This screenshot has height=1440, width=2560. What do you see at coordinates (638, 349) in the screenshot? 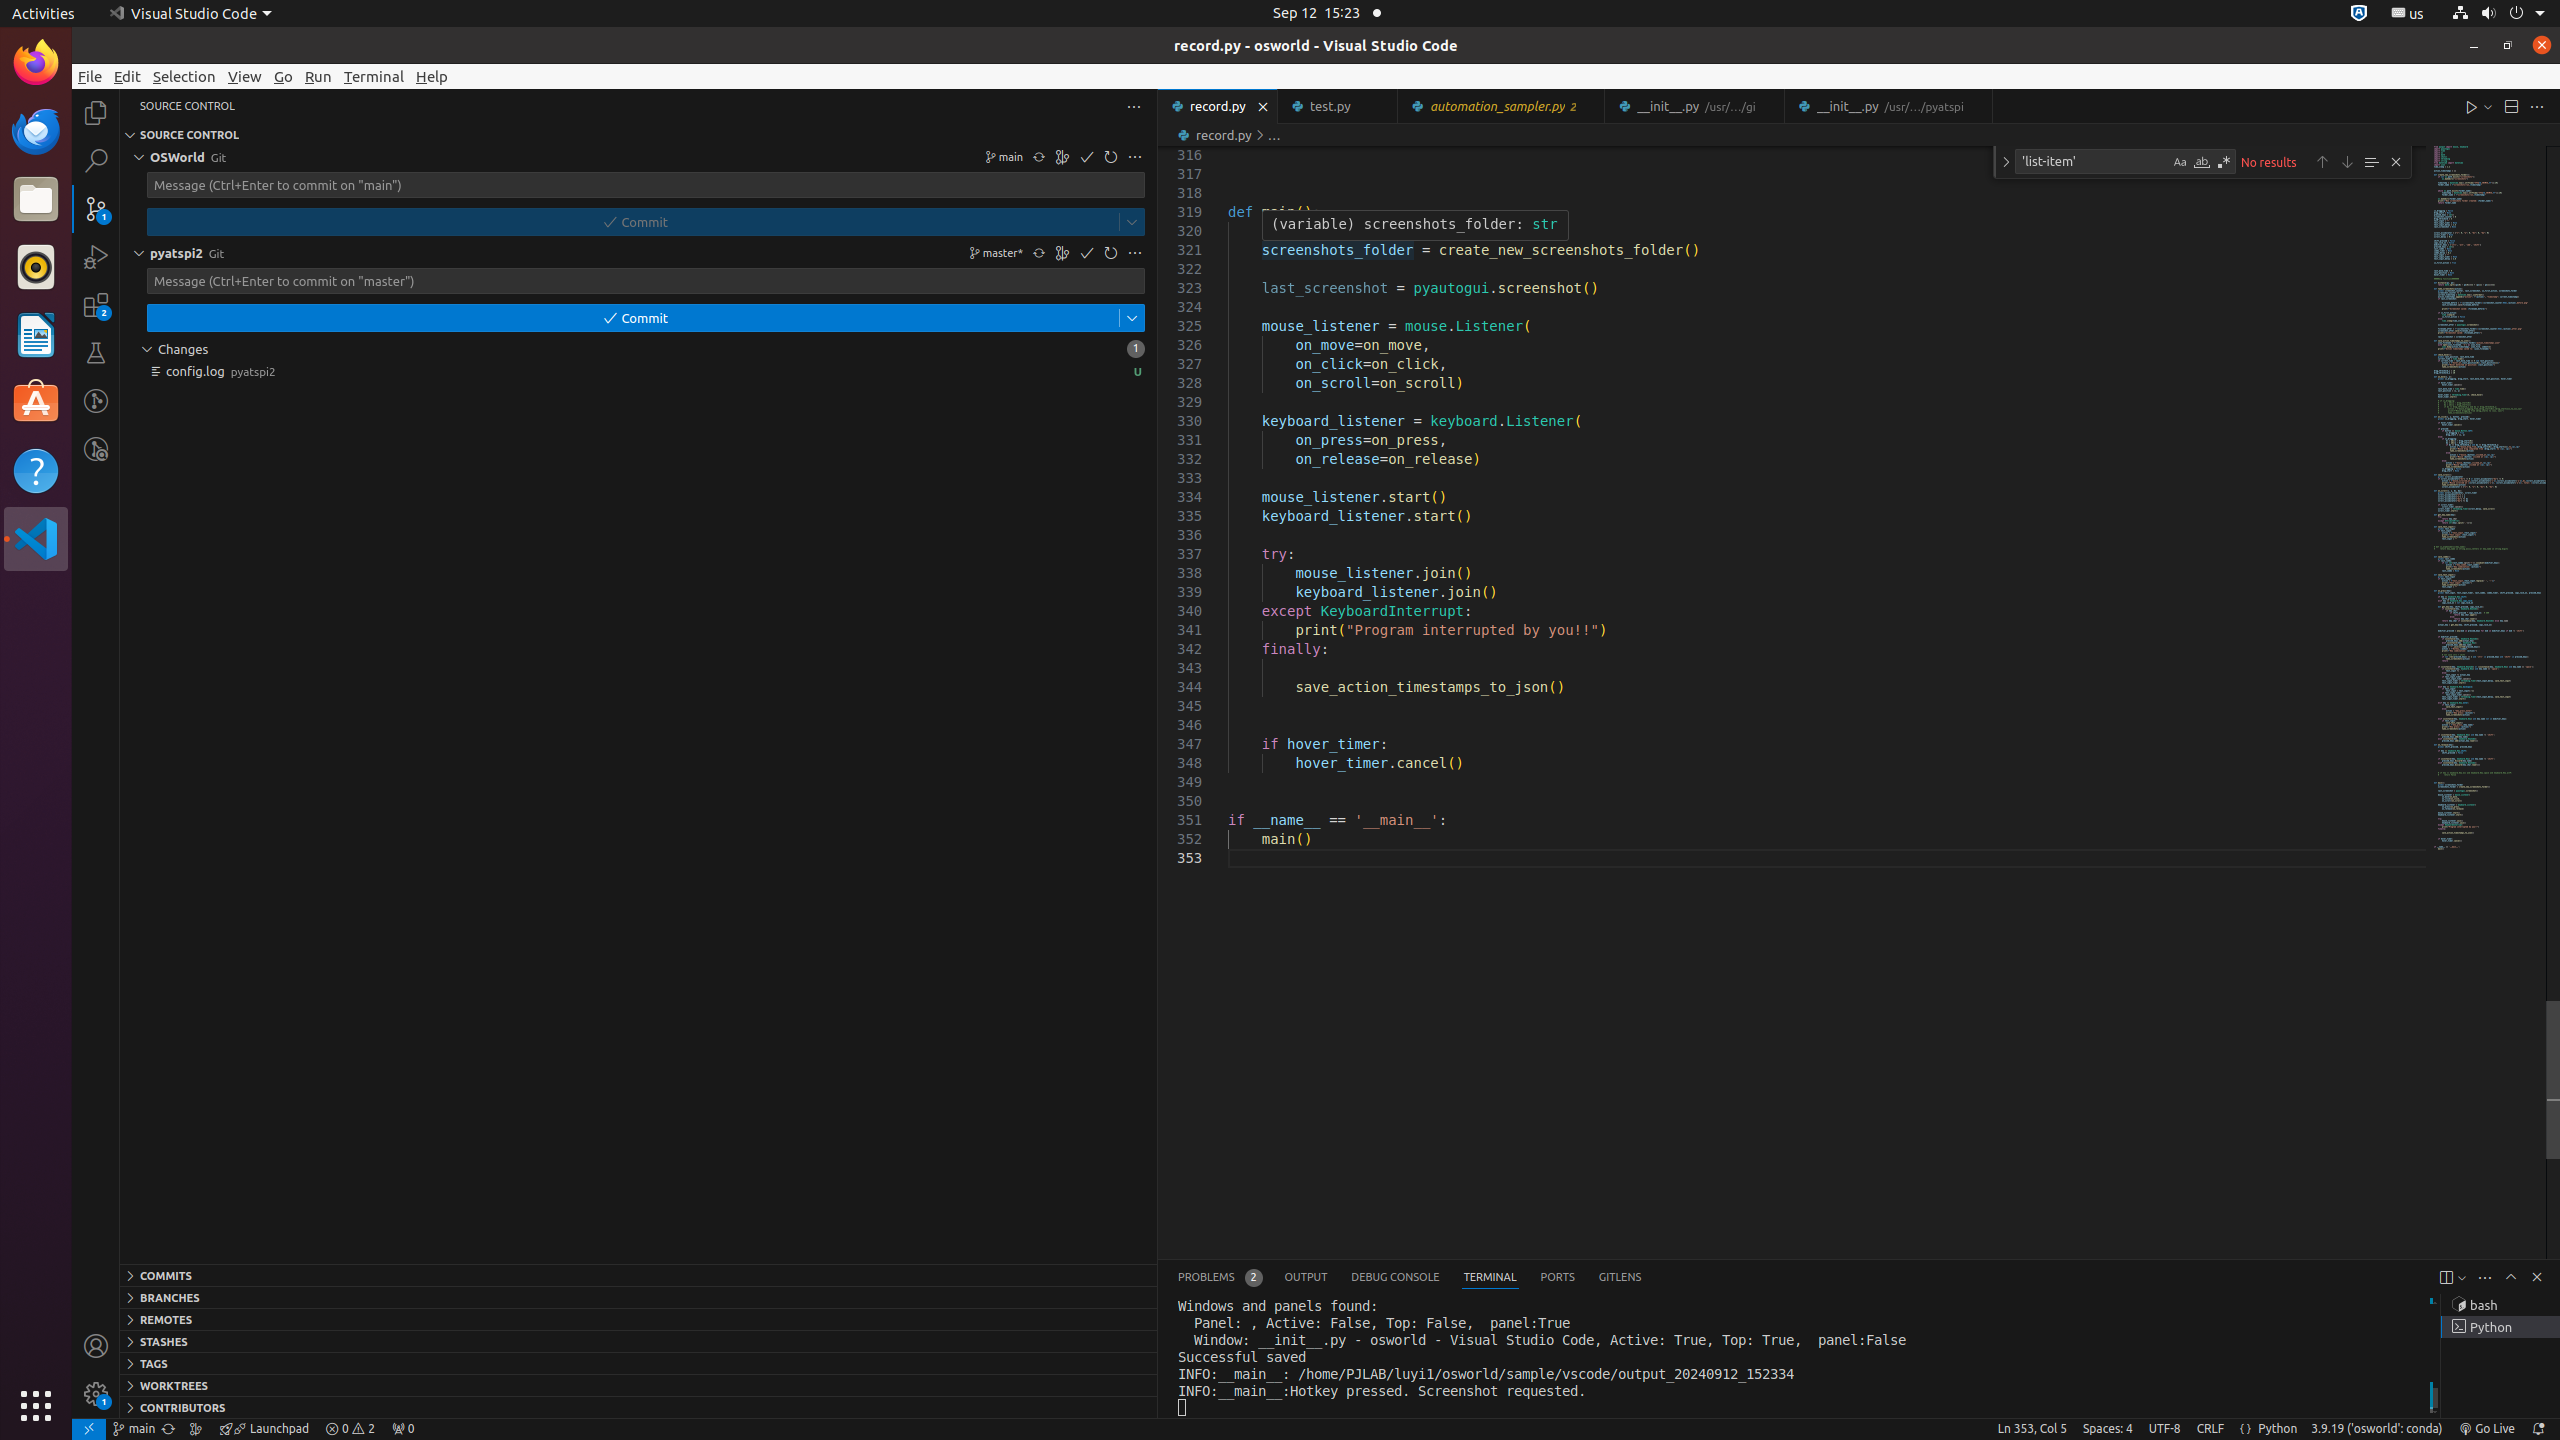
I see `Changes` at bounding box center [638, 349].